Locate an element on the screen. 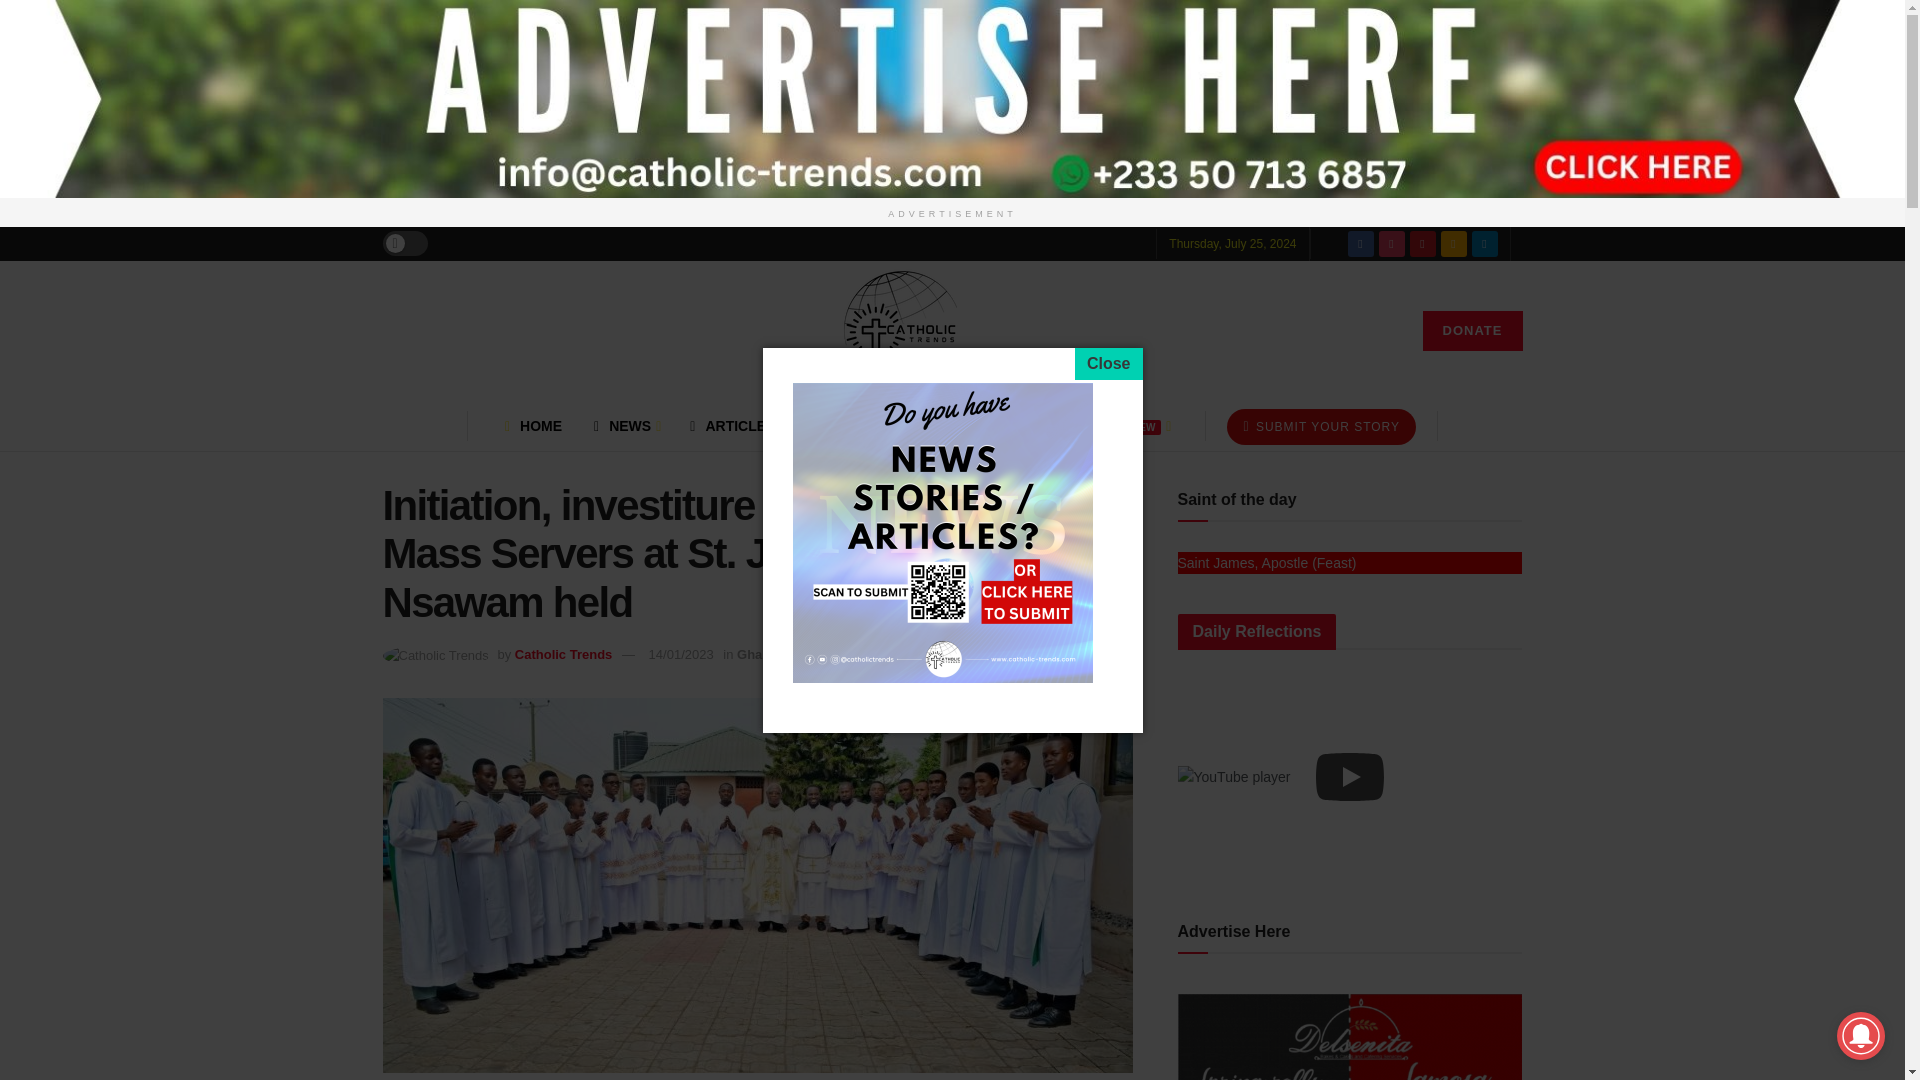 The width and height of the screenshot is (1920, 1080). NEWS is located at coordinates (625, 426).